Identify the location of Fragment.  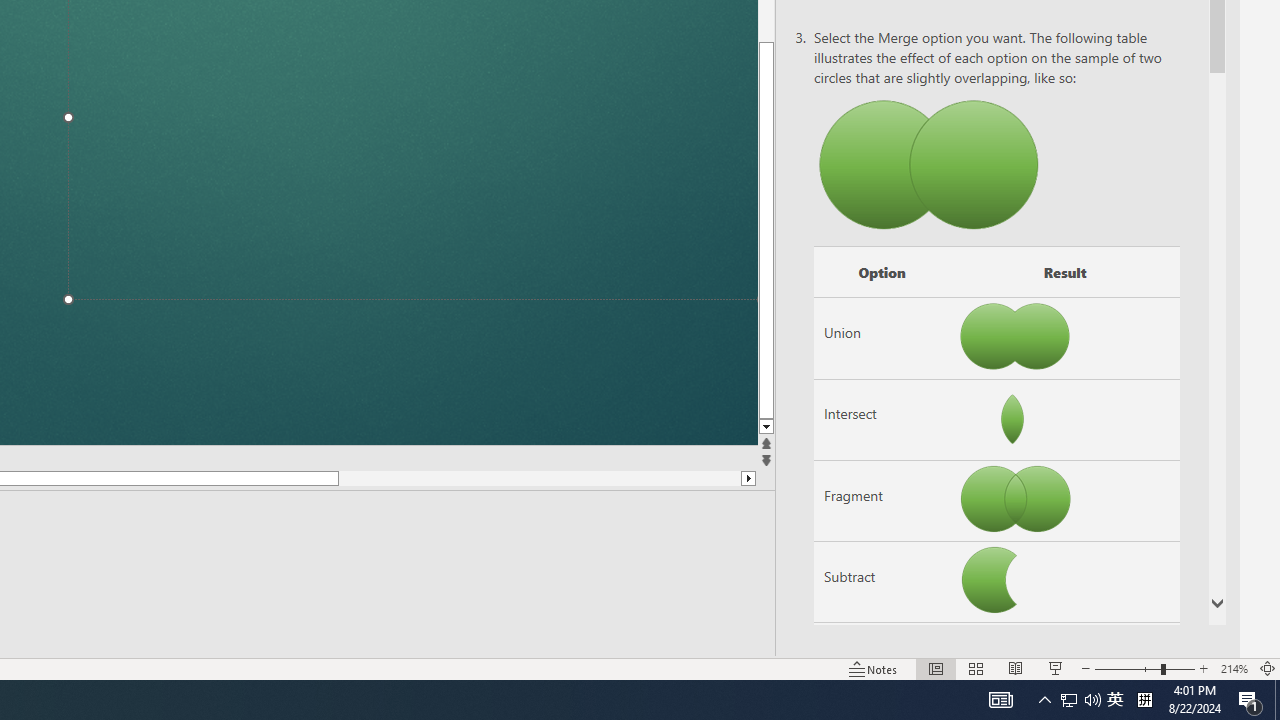
(882, 501).